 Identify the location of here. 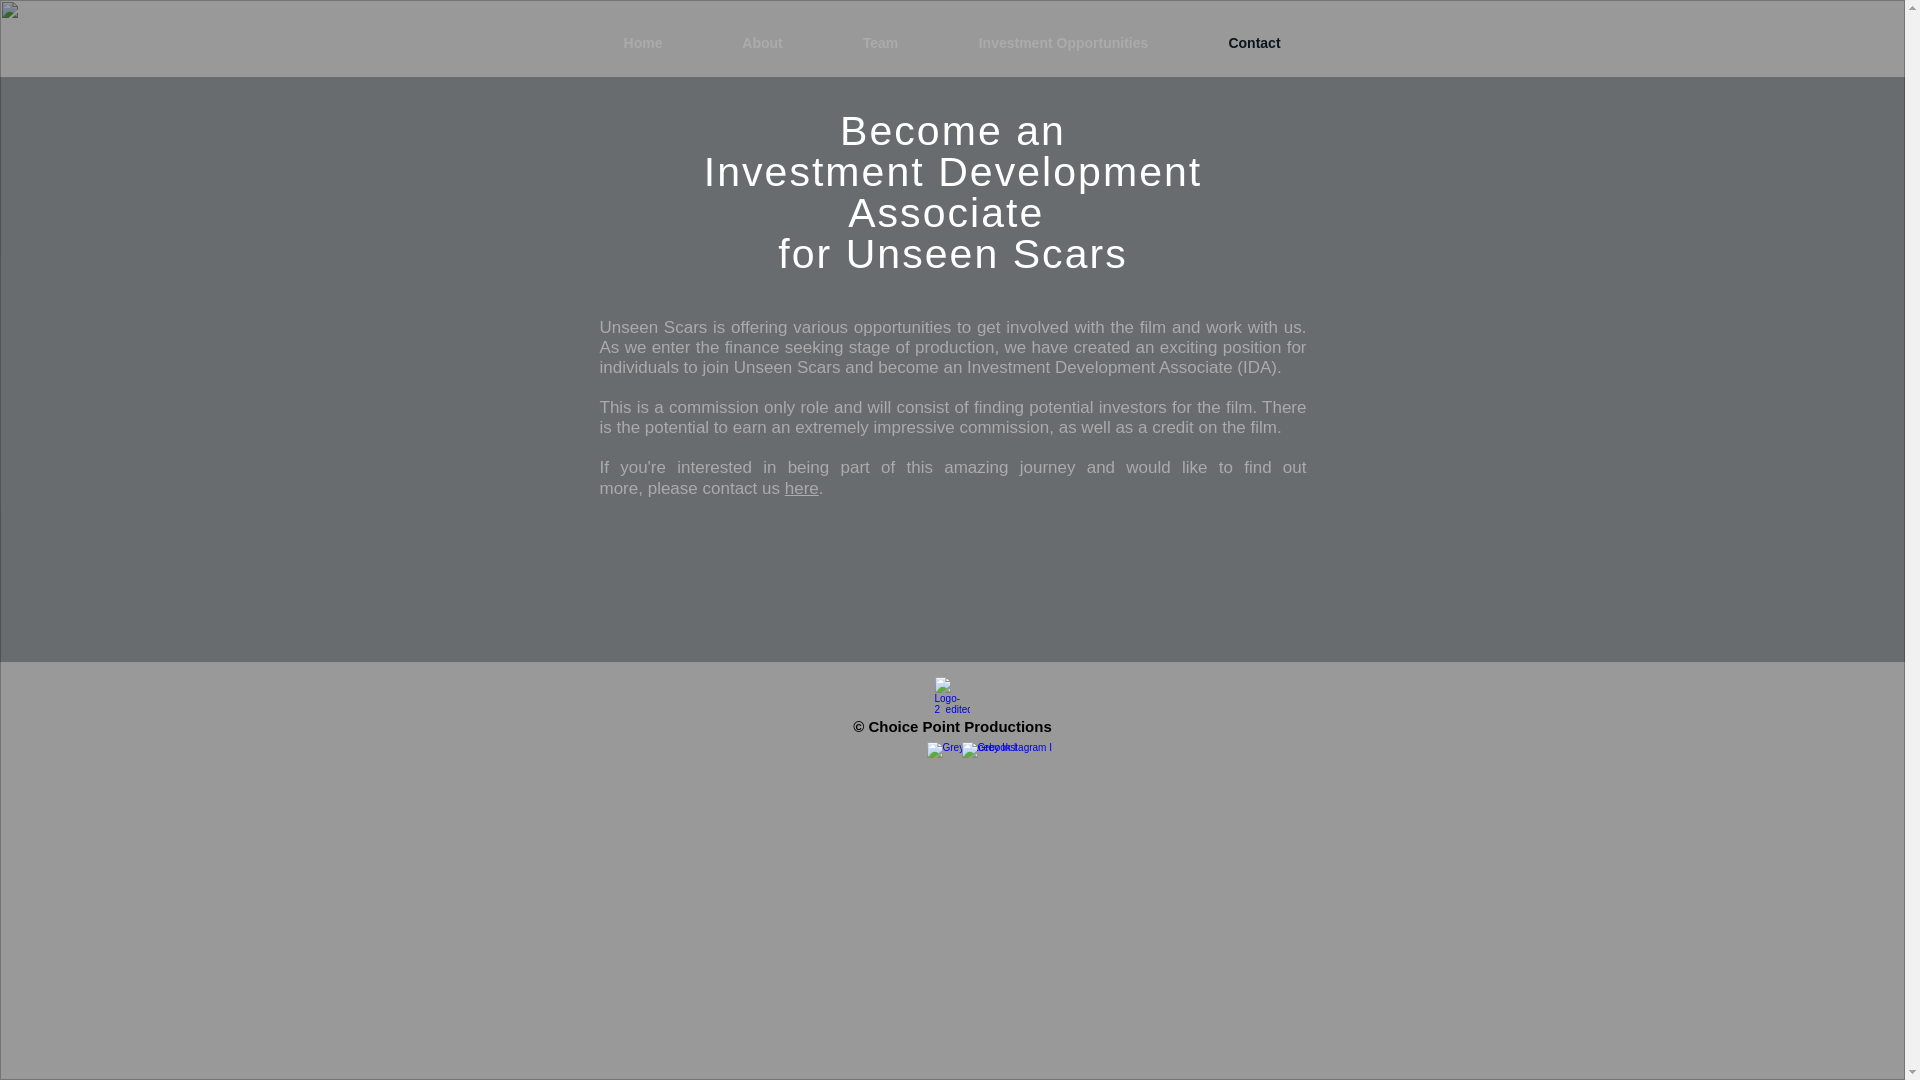
(802, 488).